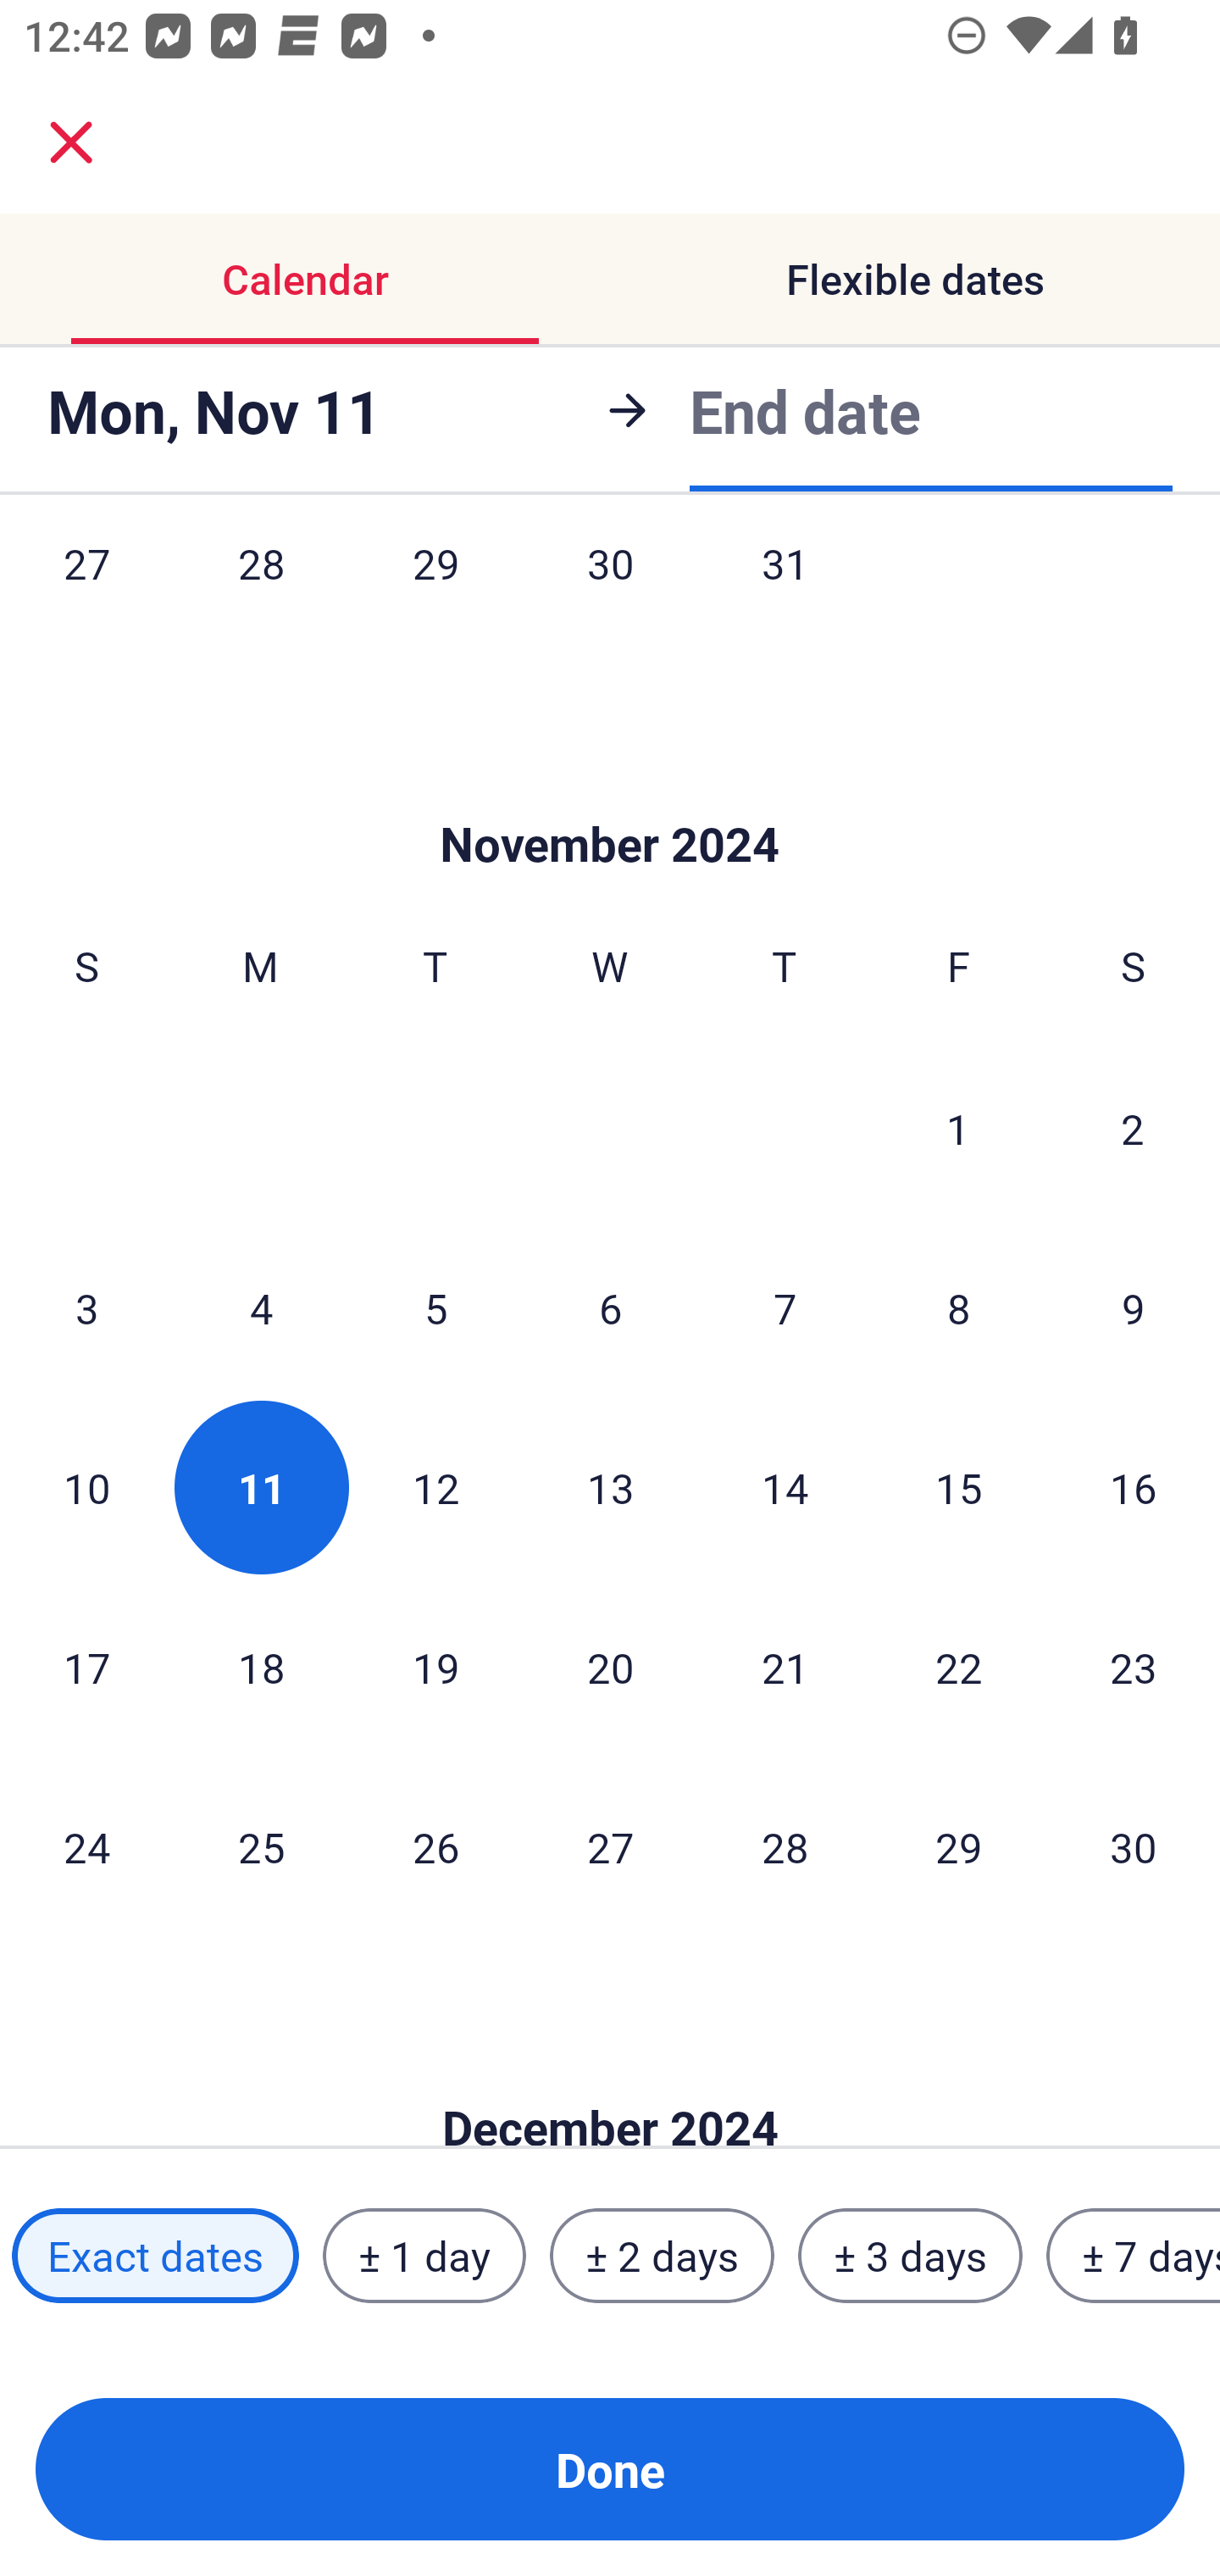  I want to click on 17 Sunday, November 17, 2024, so click(86, 1666).